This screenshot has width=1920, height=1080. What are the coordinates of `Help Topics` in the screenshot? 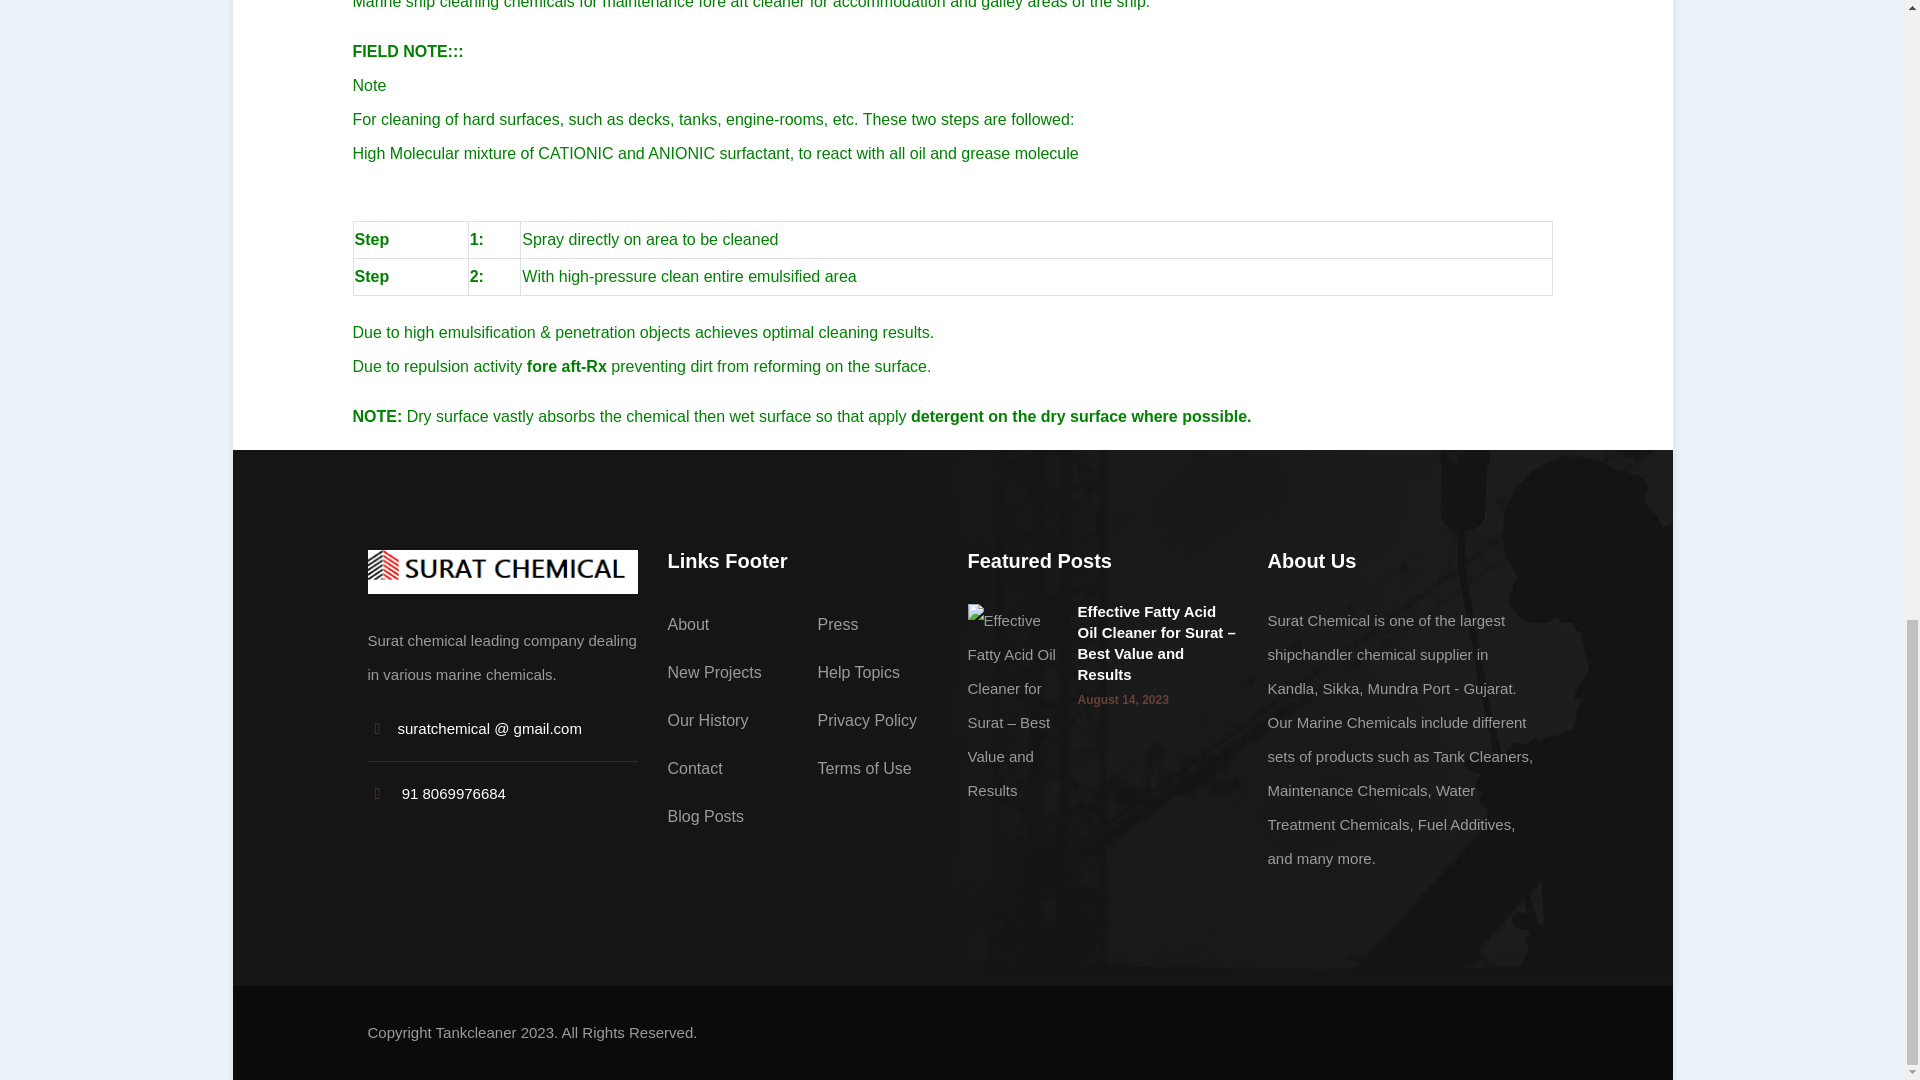 It's located at (858, 672).